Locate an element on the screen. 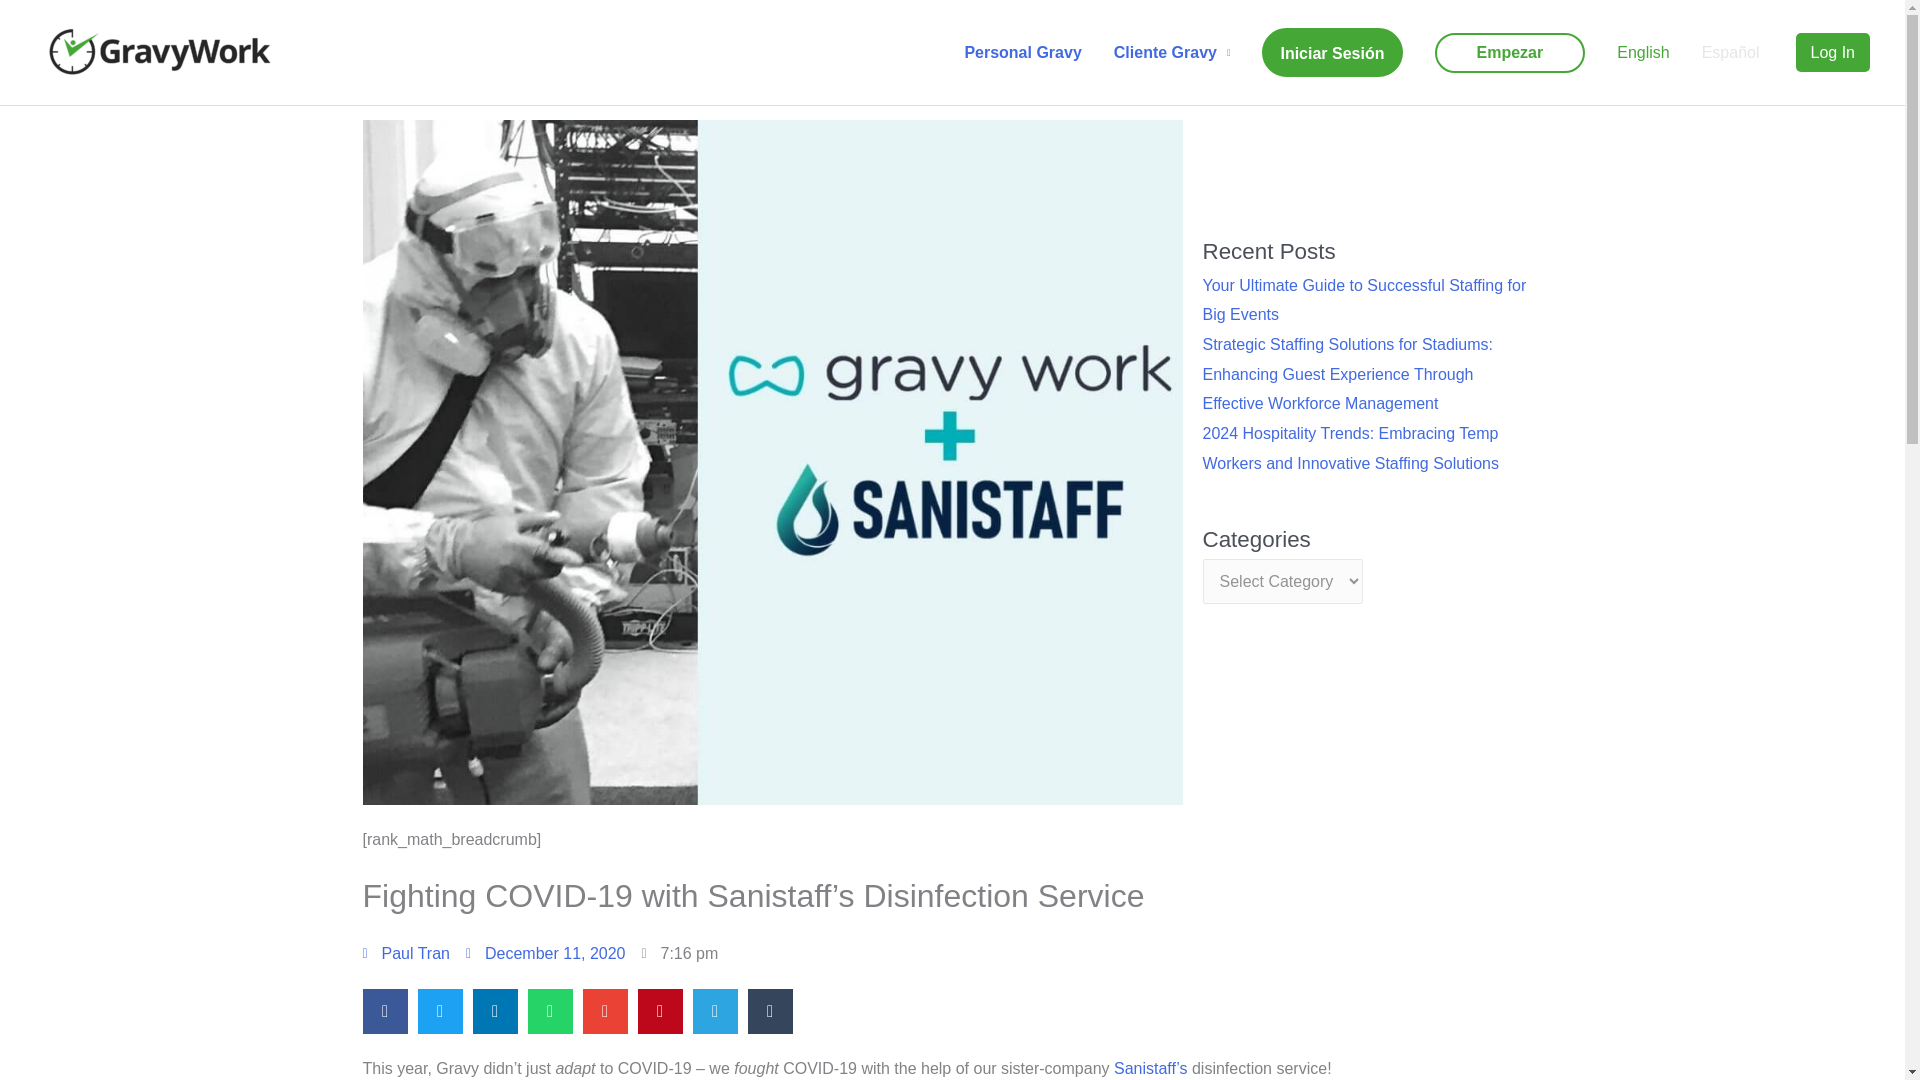 The width and height of the screenshot is (1920, 1080). Log In is located at coordinates (1832, 53).